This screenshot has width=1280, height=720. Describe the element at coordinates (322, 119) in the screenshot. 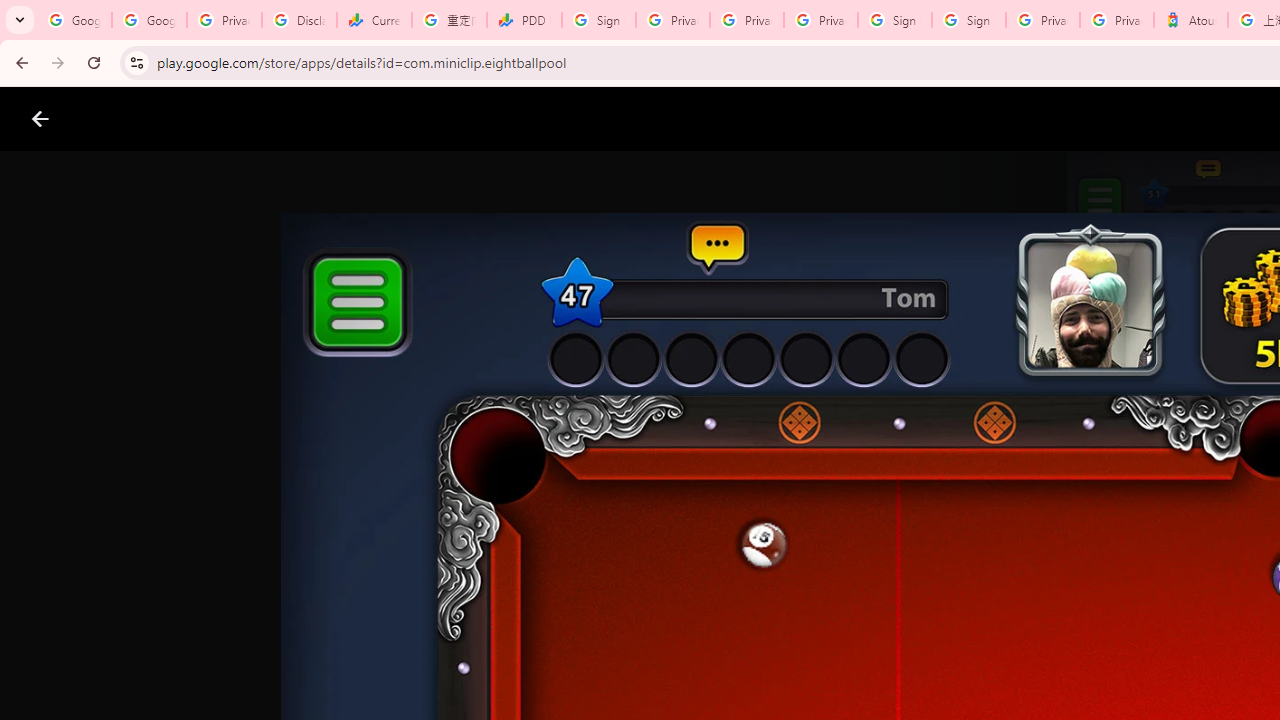

I see `Apps` at that location.